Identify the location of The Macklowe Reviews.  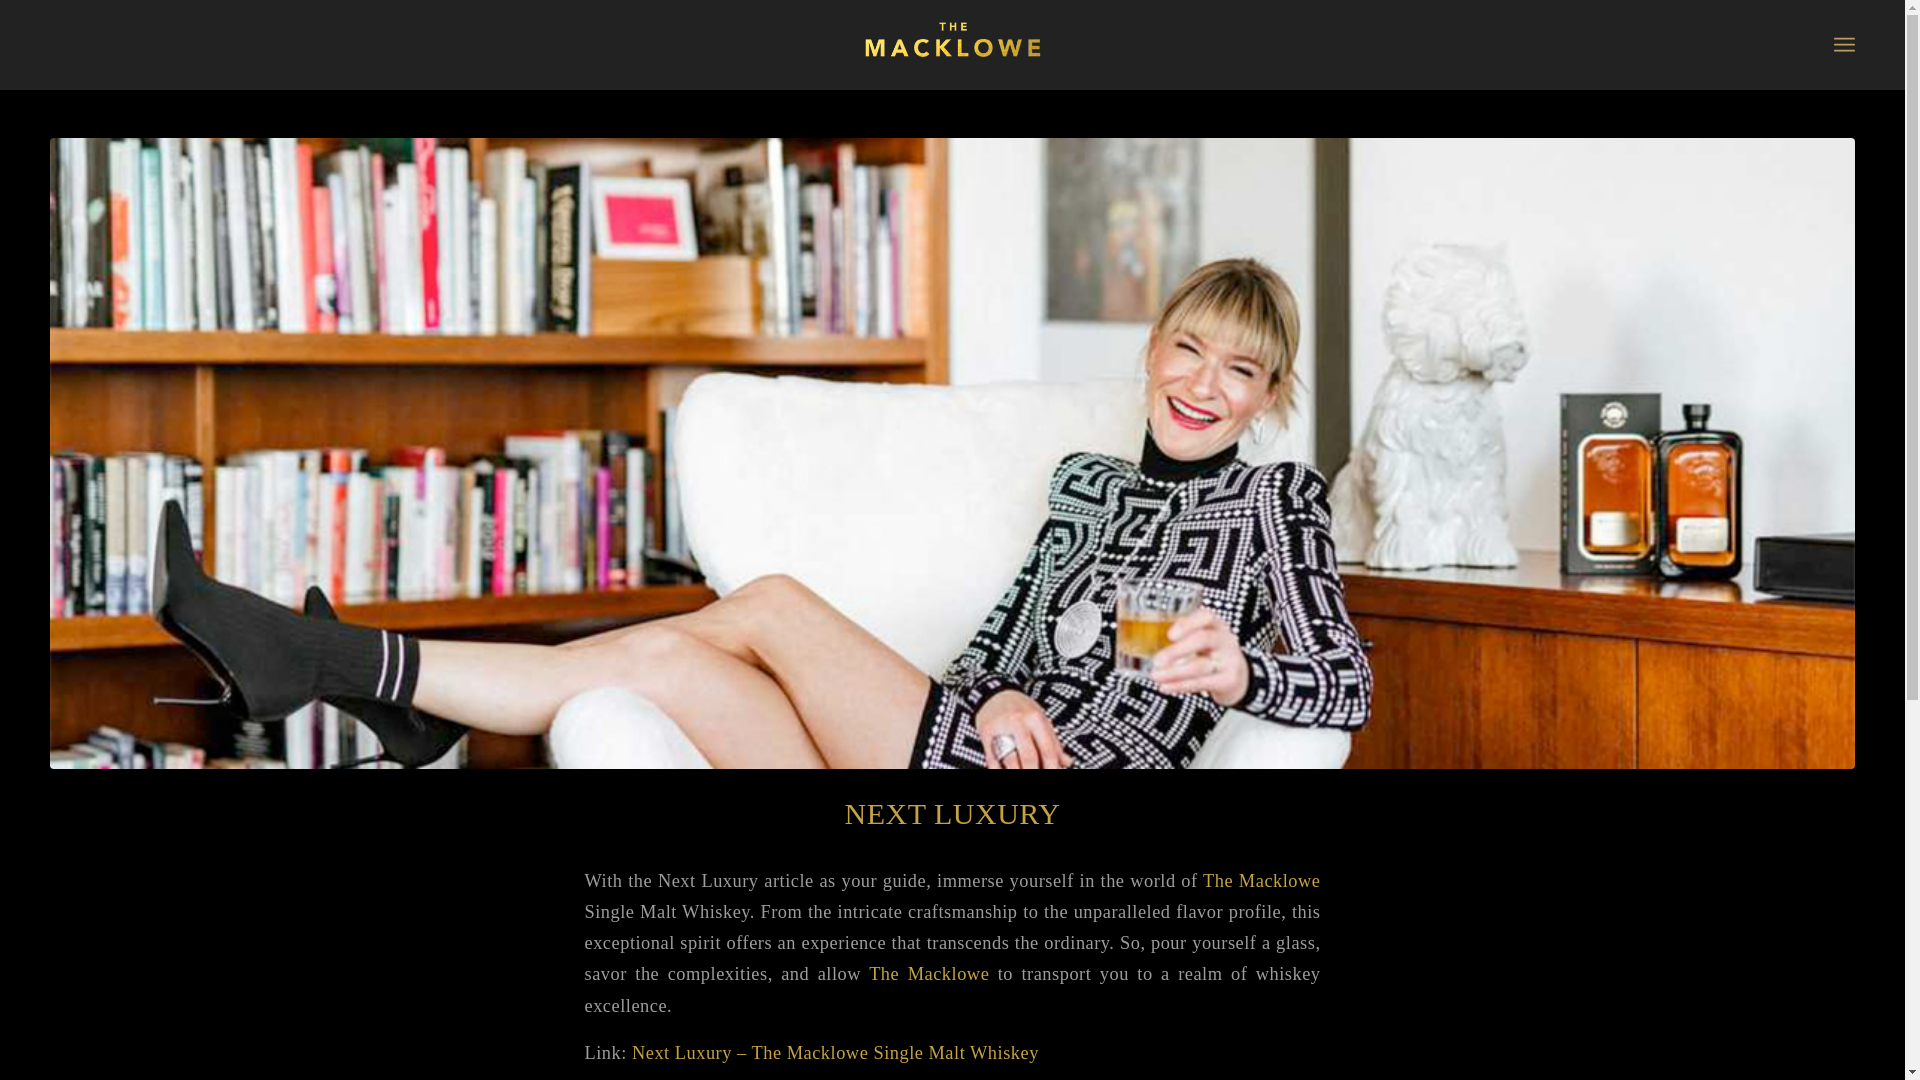
(952, 40).